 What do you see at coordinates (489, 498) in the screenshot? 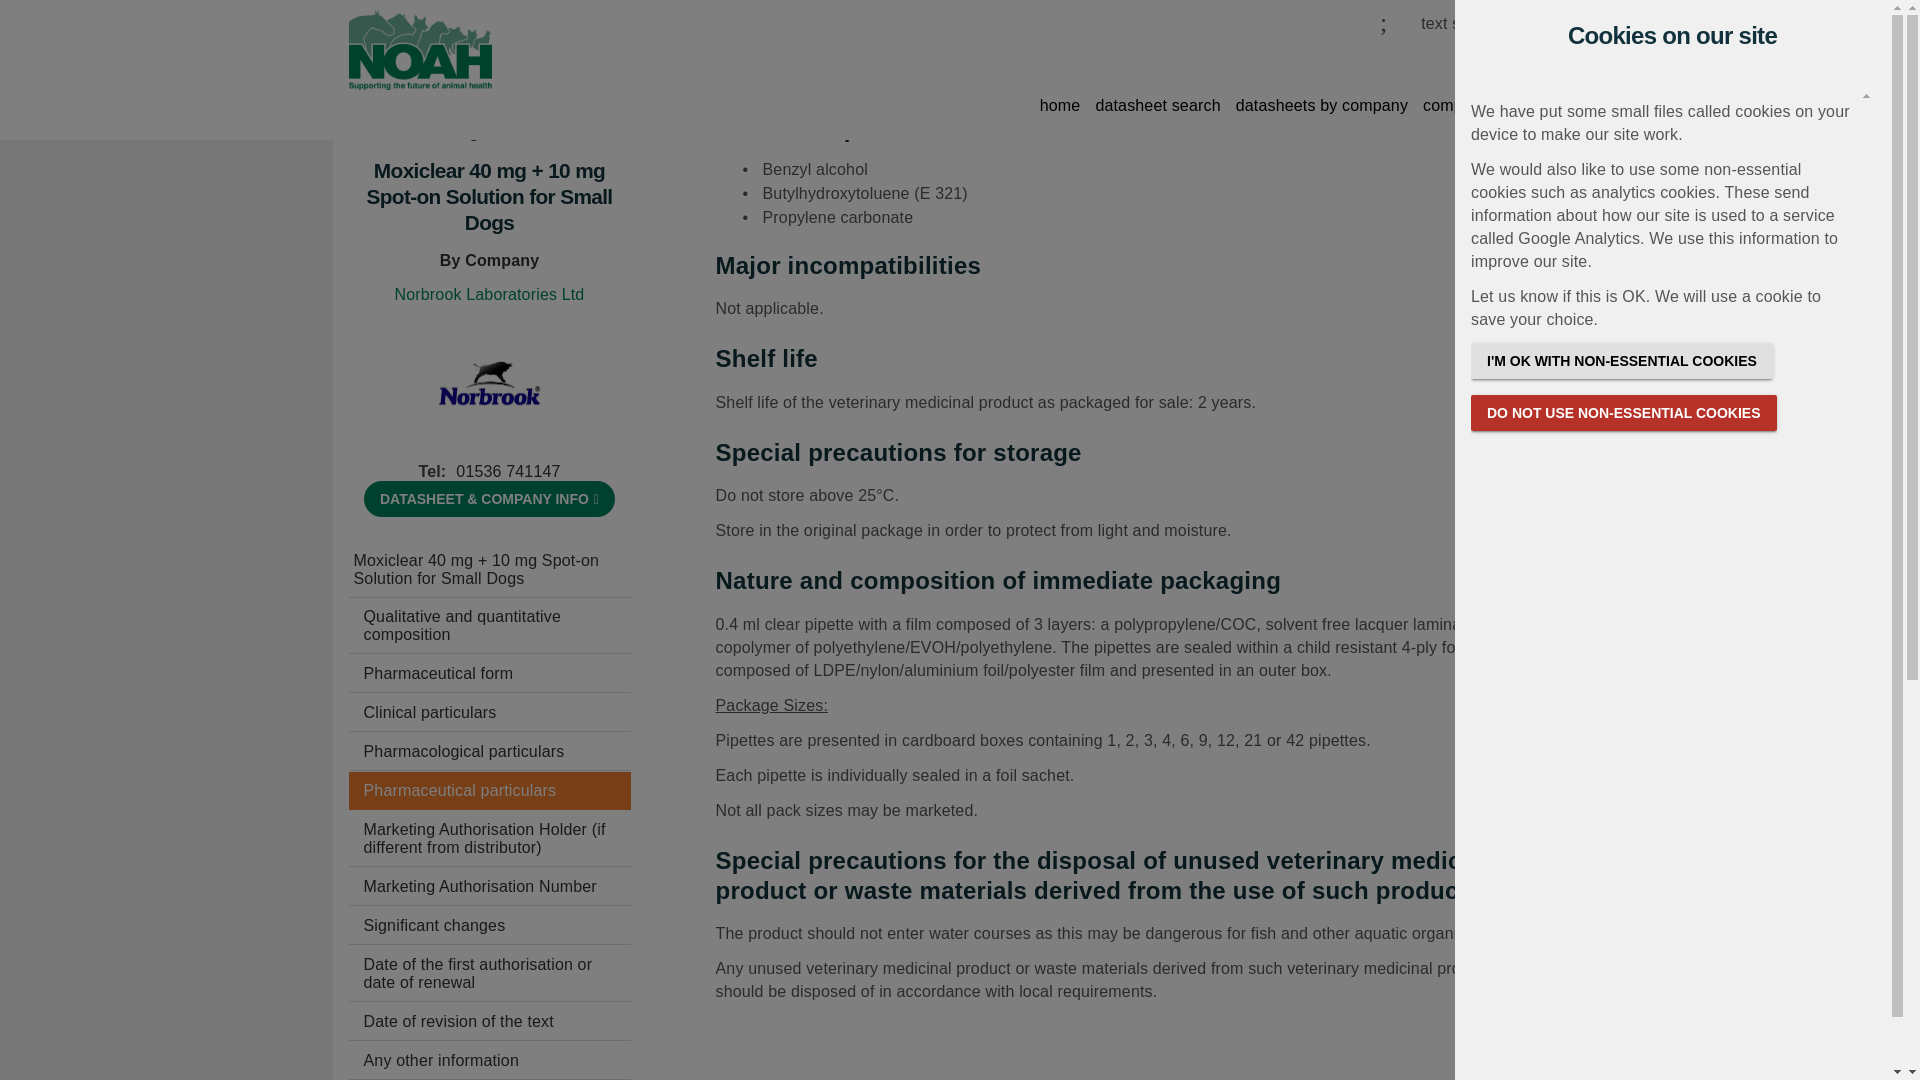
I see `Toggle publication metadata` at bounding box center [489, 498].